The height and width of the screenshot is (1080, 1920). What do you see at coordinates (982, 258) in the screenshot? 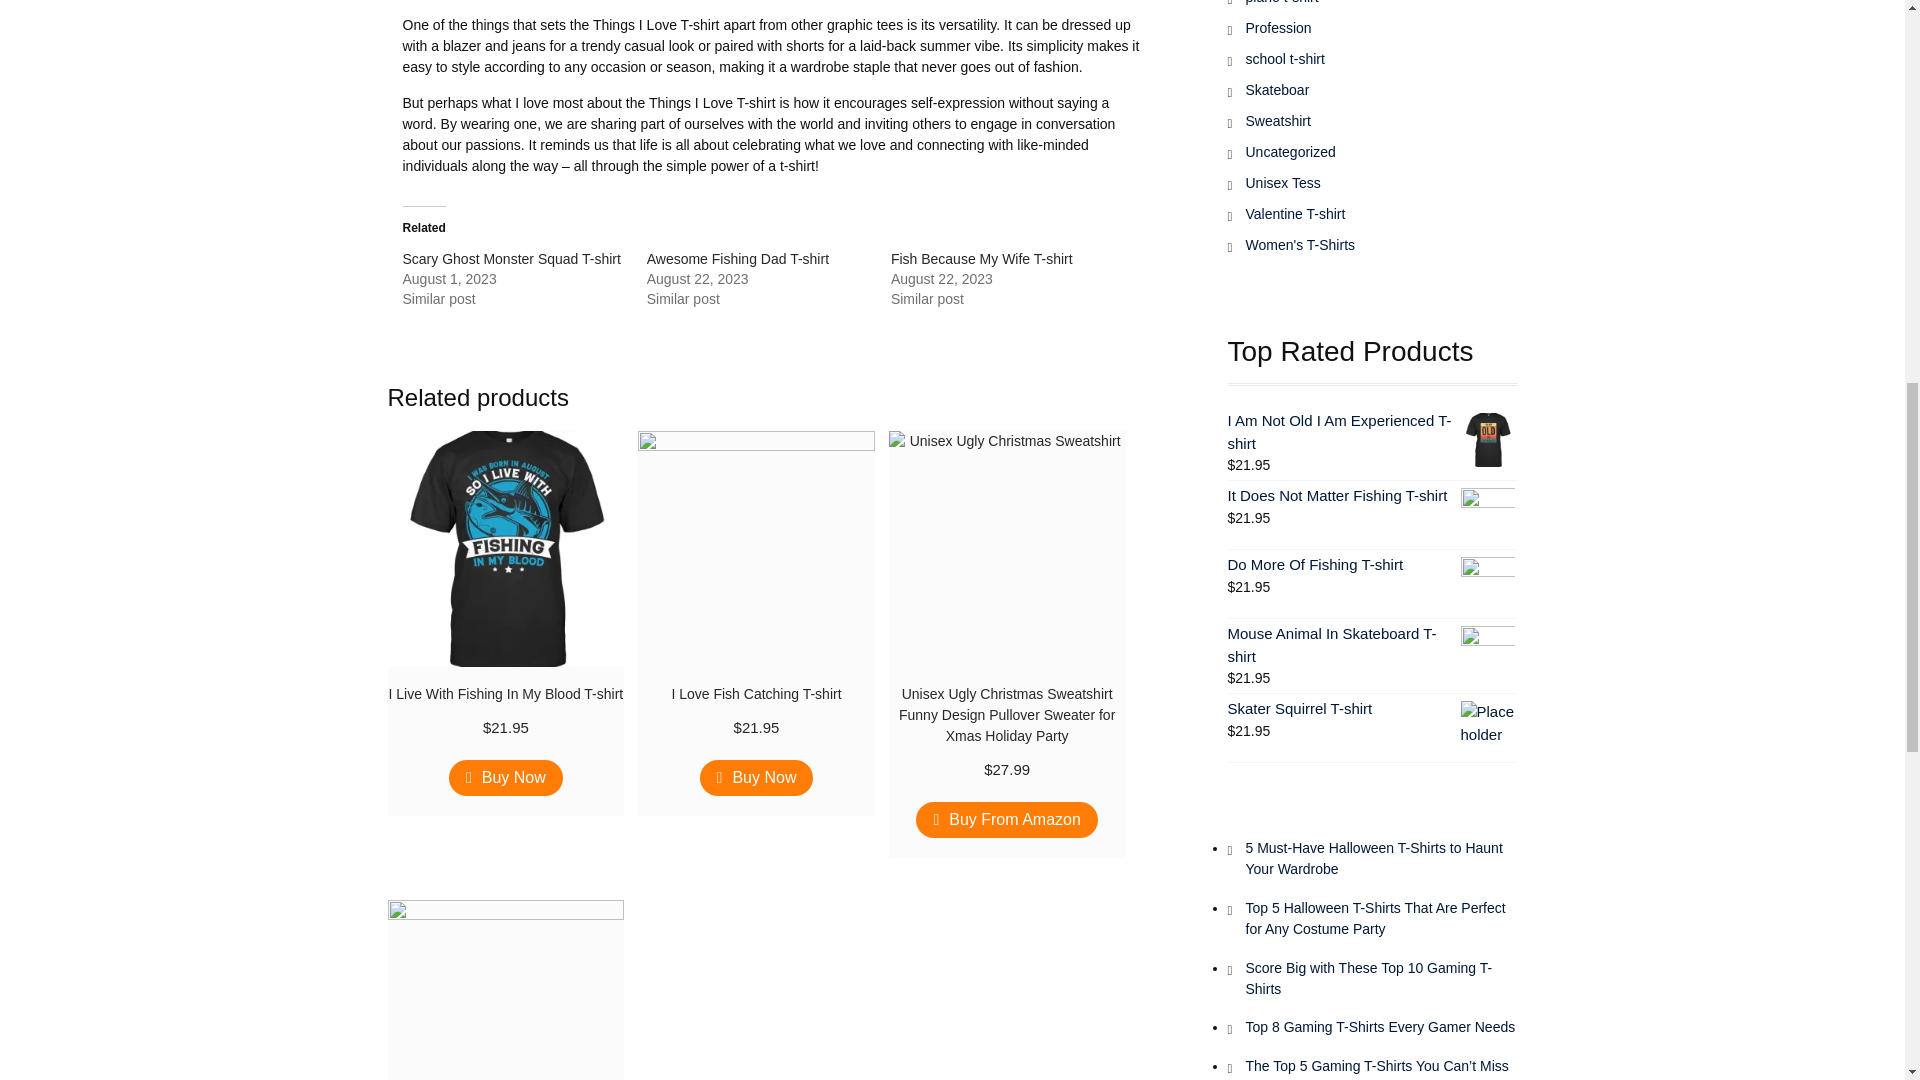
I see `Fish Because My Wife T-shirt` at bounding box center [982, 258].